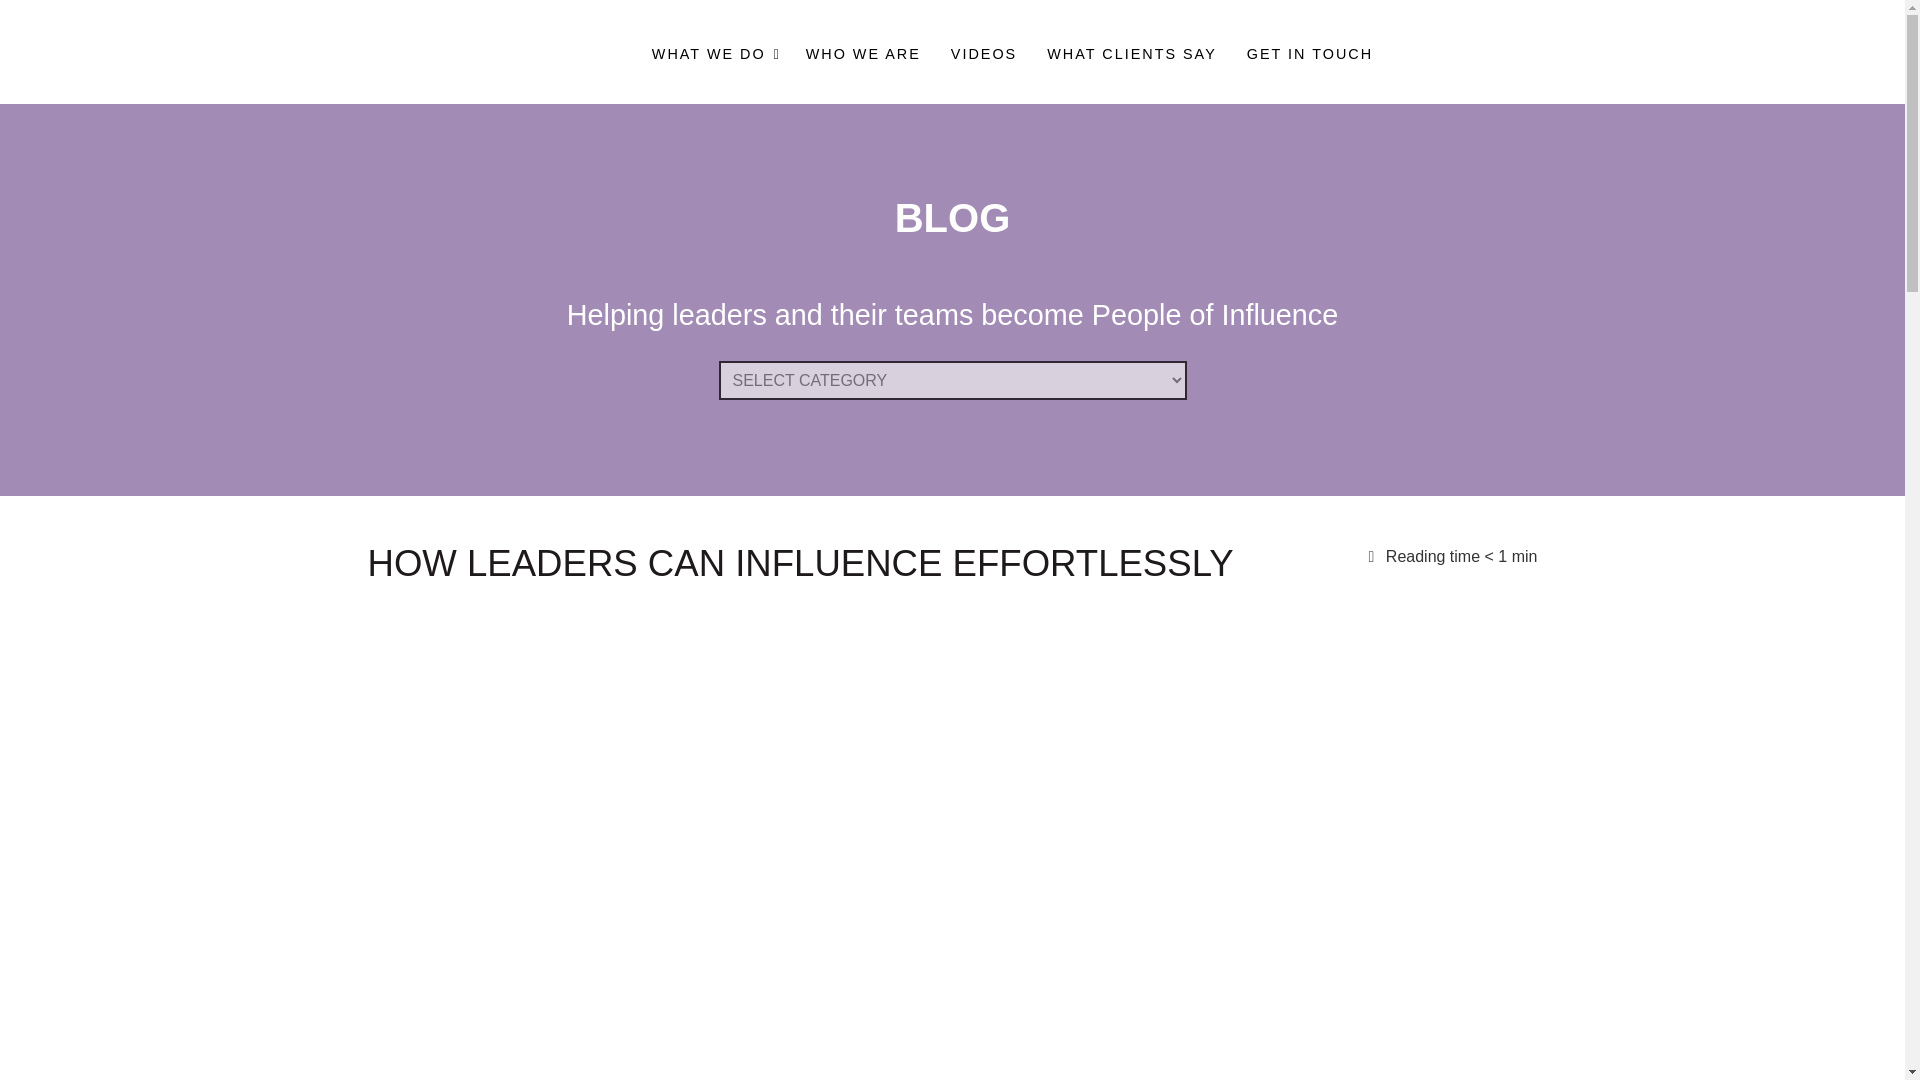 Image resolution: width=1920 pixels, height=1080 pixels. What do you see at coordinates (864, 54) in the screenshot?
I see `HOW LEADERS CAN INFLUENCE EFFORTLESSLY` at bounding box center [864, 54].